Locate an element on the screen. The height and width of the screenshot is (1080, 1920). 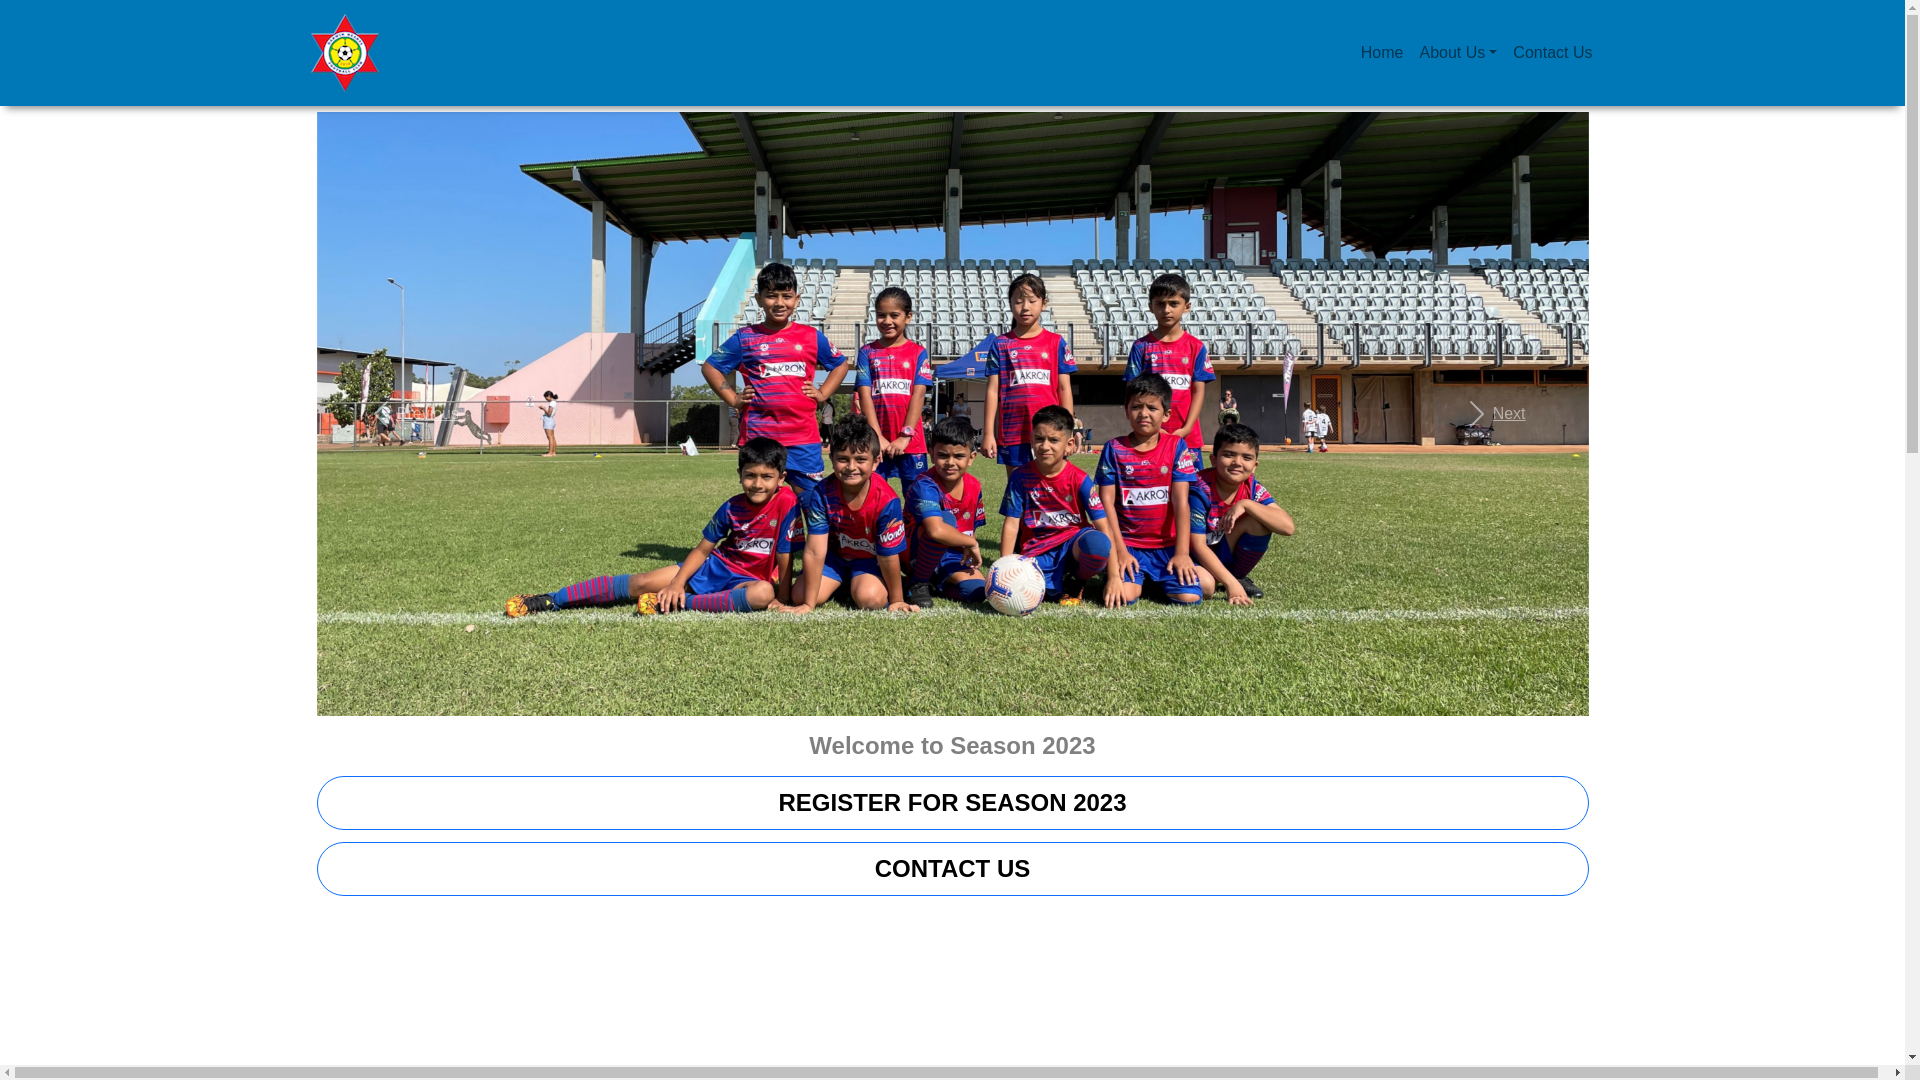
Previous is located at coordinates (411, 426).